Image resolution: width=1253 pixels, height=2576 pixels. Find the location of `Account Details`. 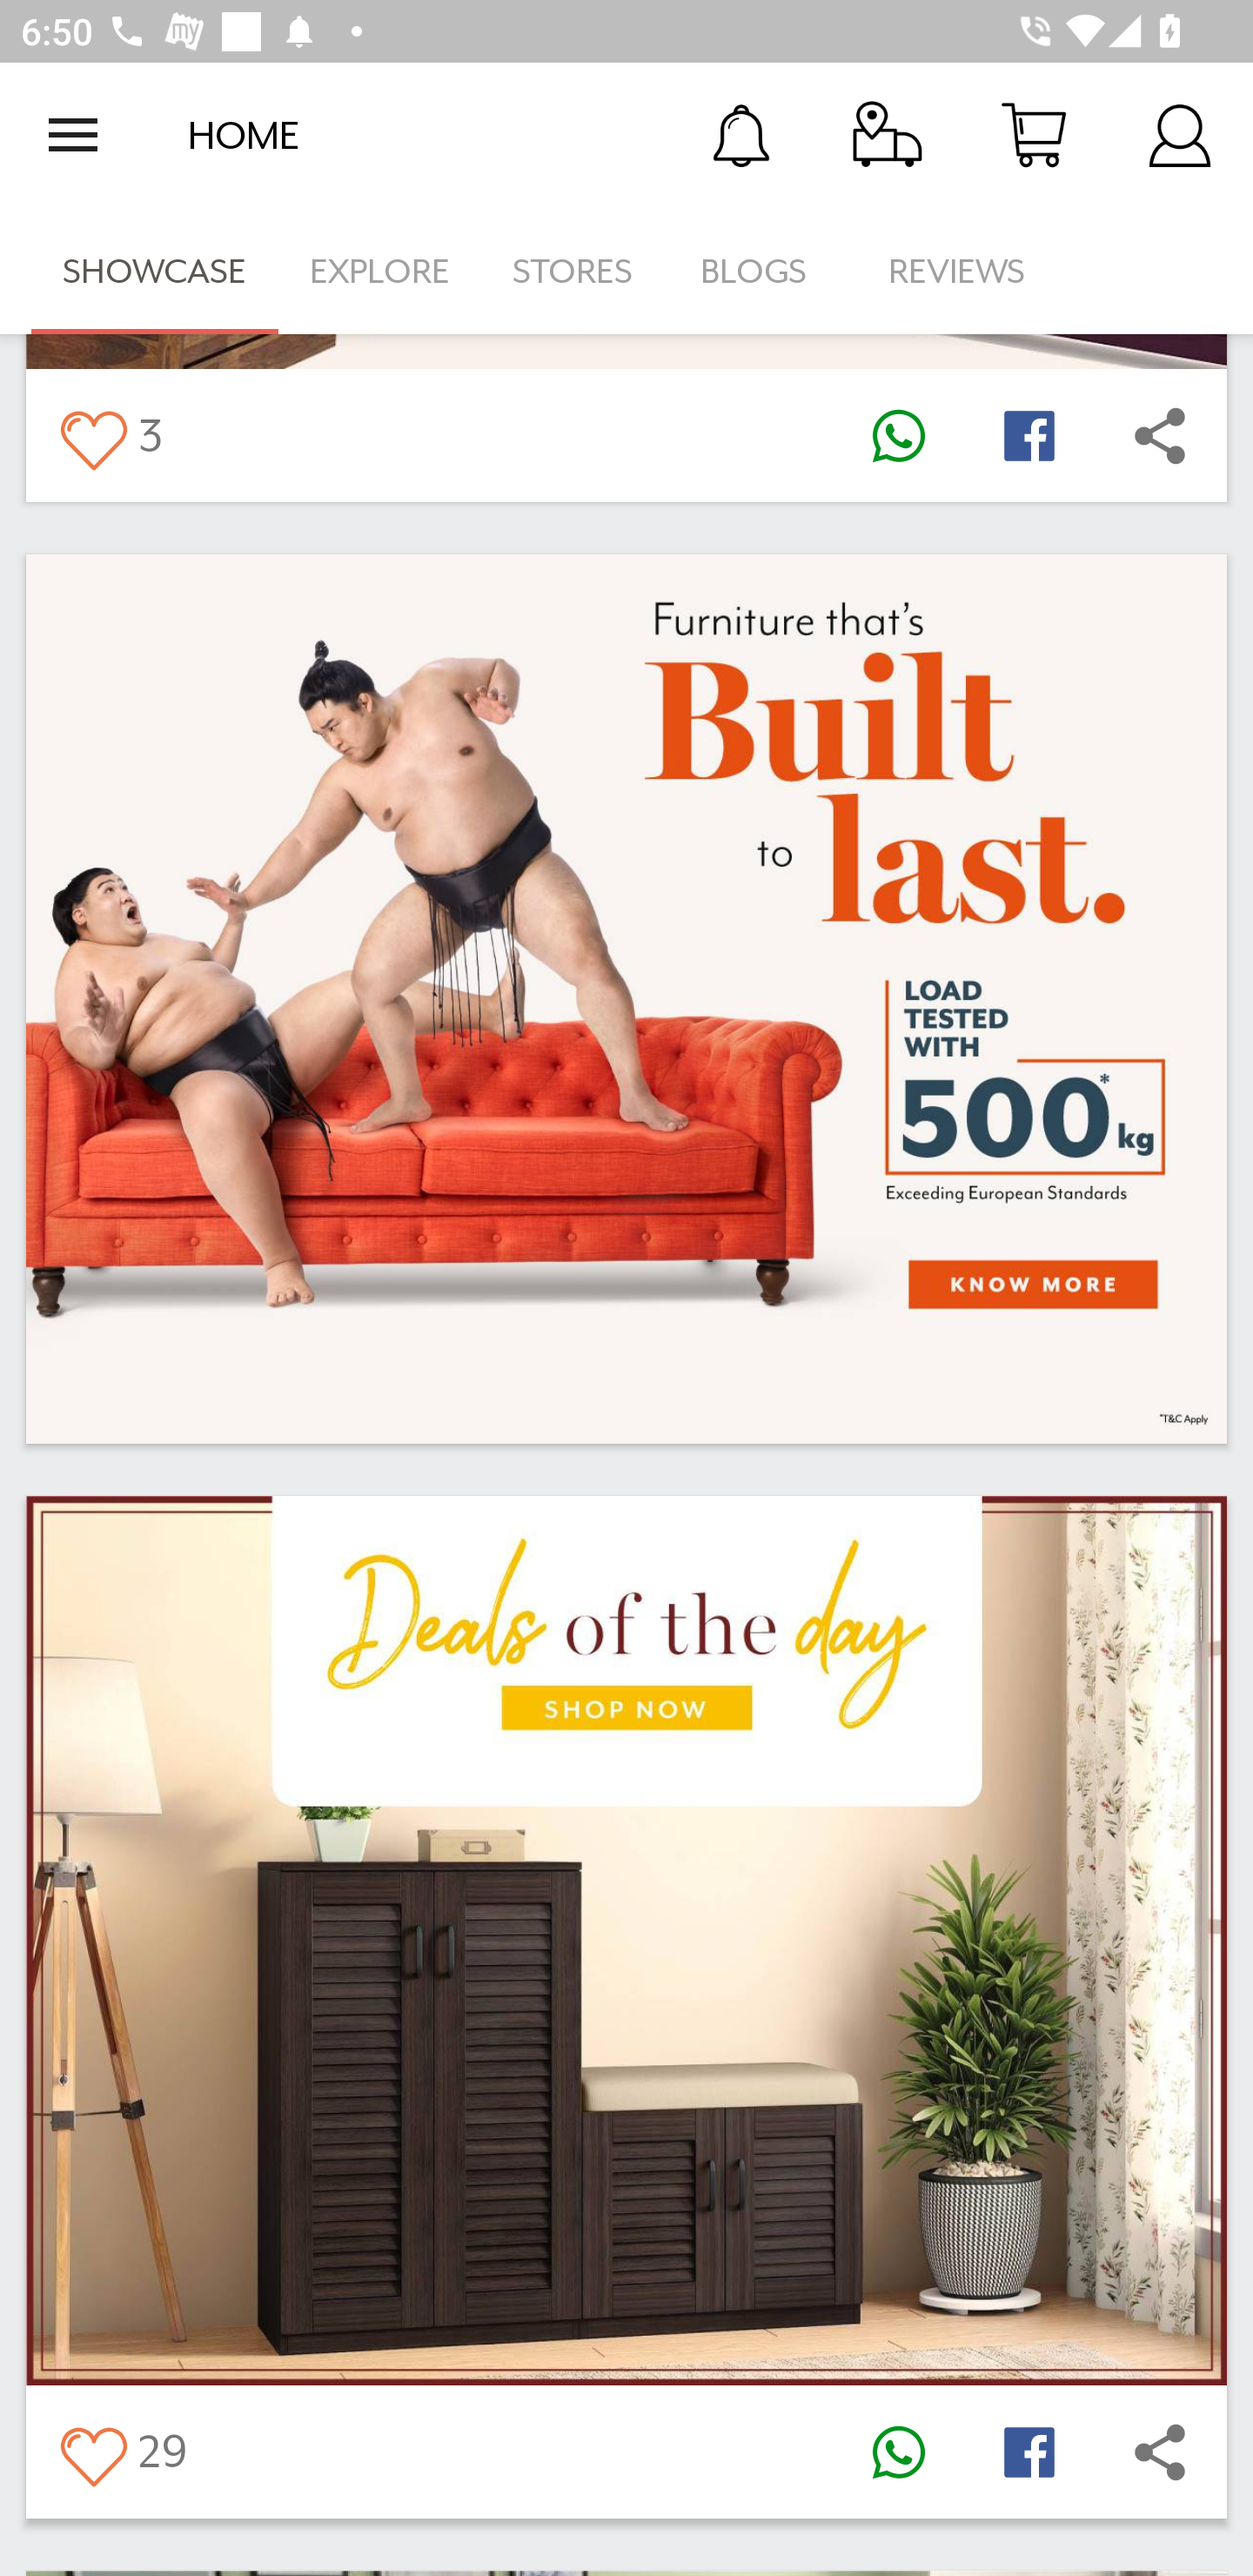

Account Details is located at coordinates (1180, 134).